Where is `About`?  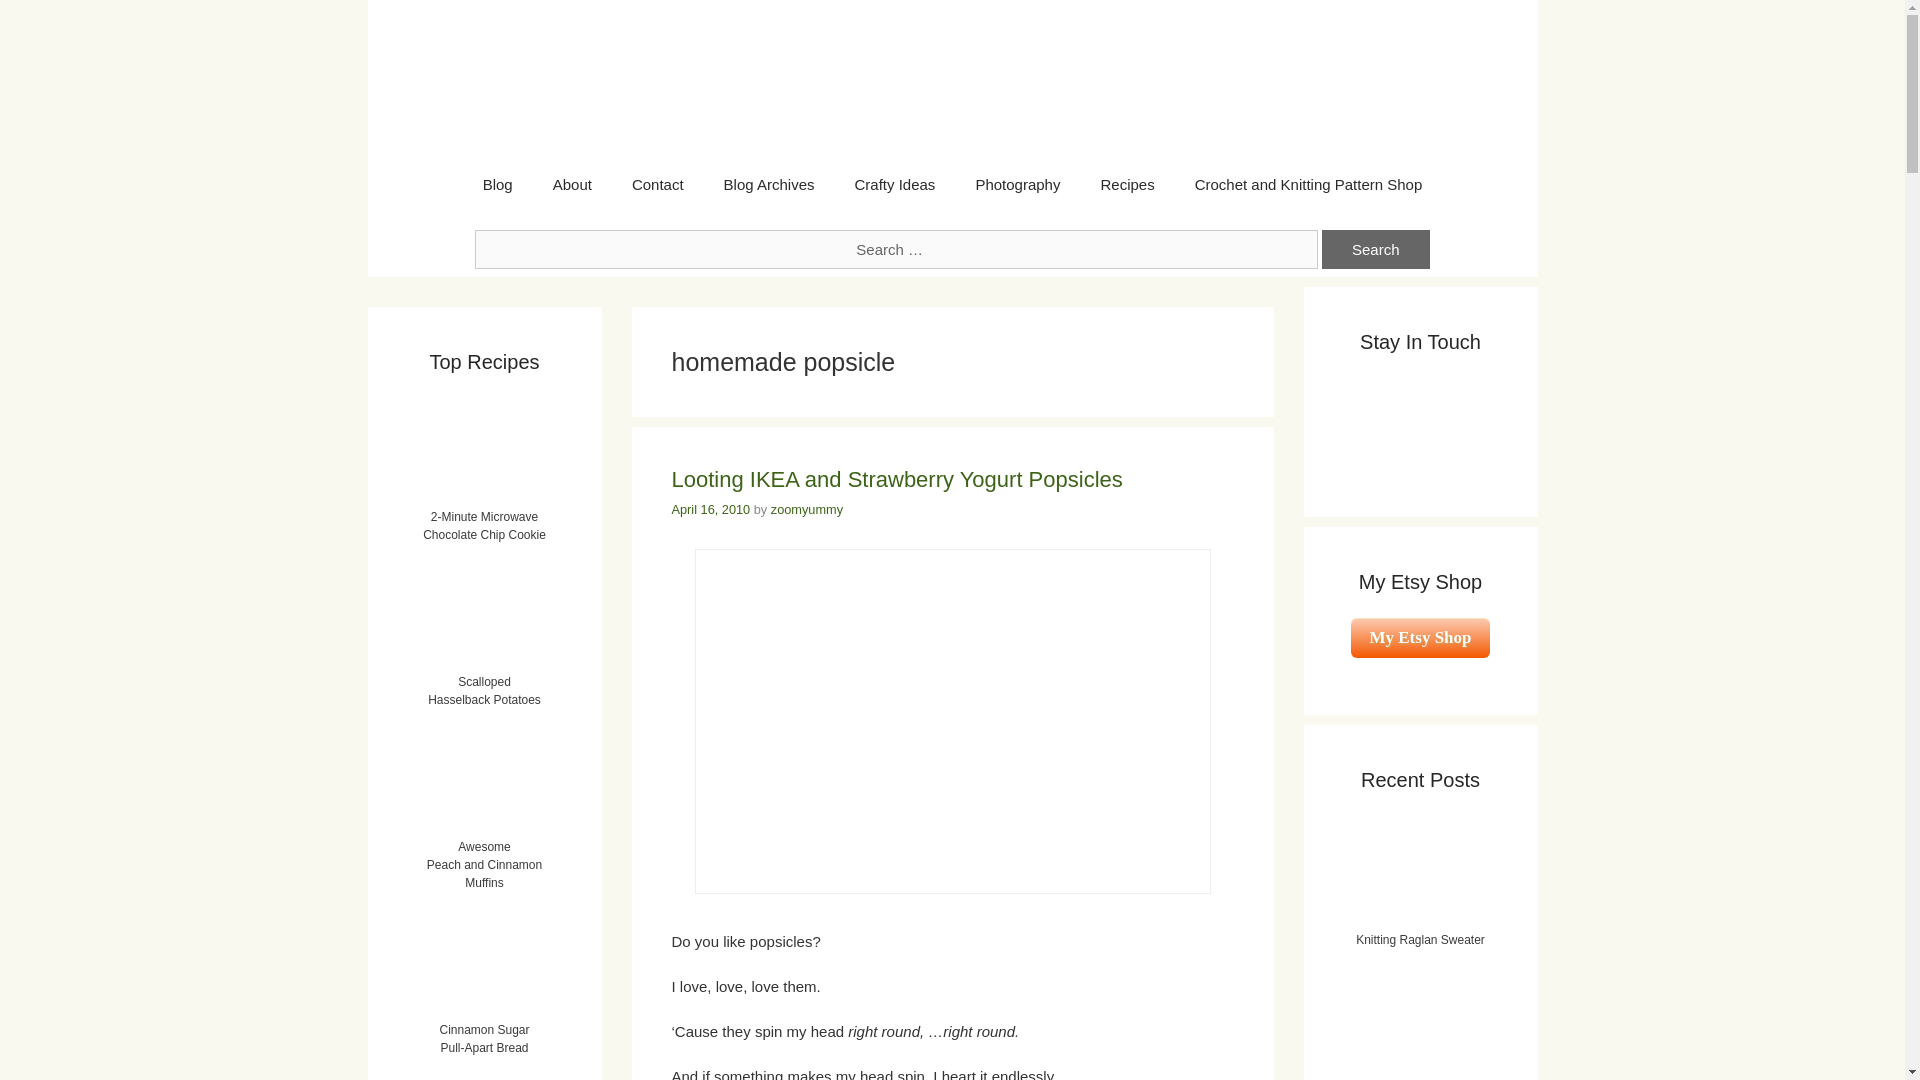
About is located at coordinates (572, 185).